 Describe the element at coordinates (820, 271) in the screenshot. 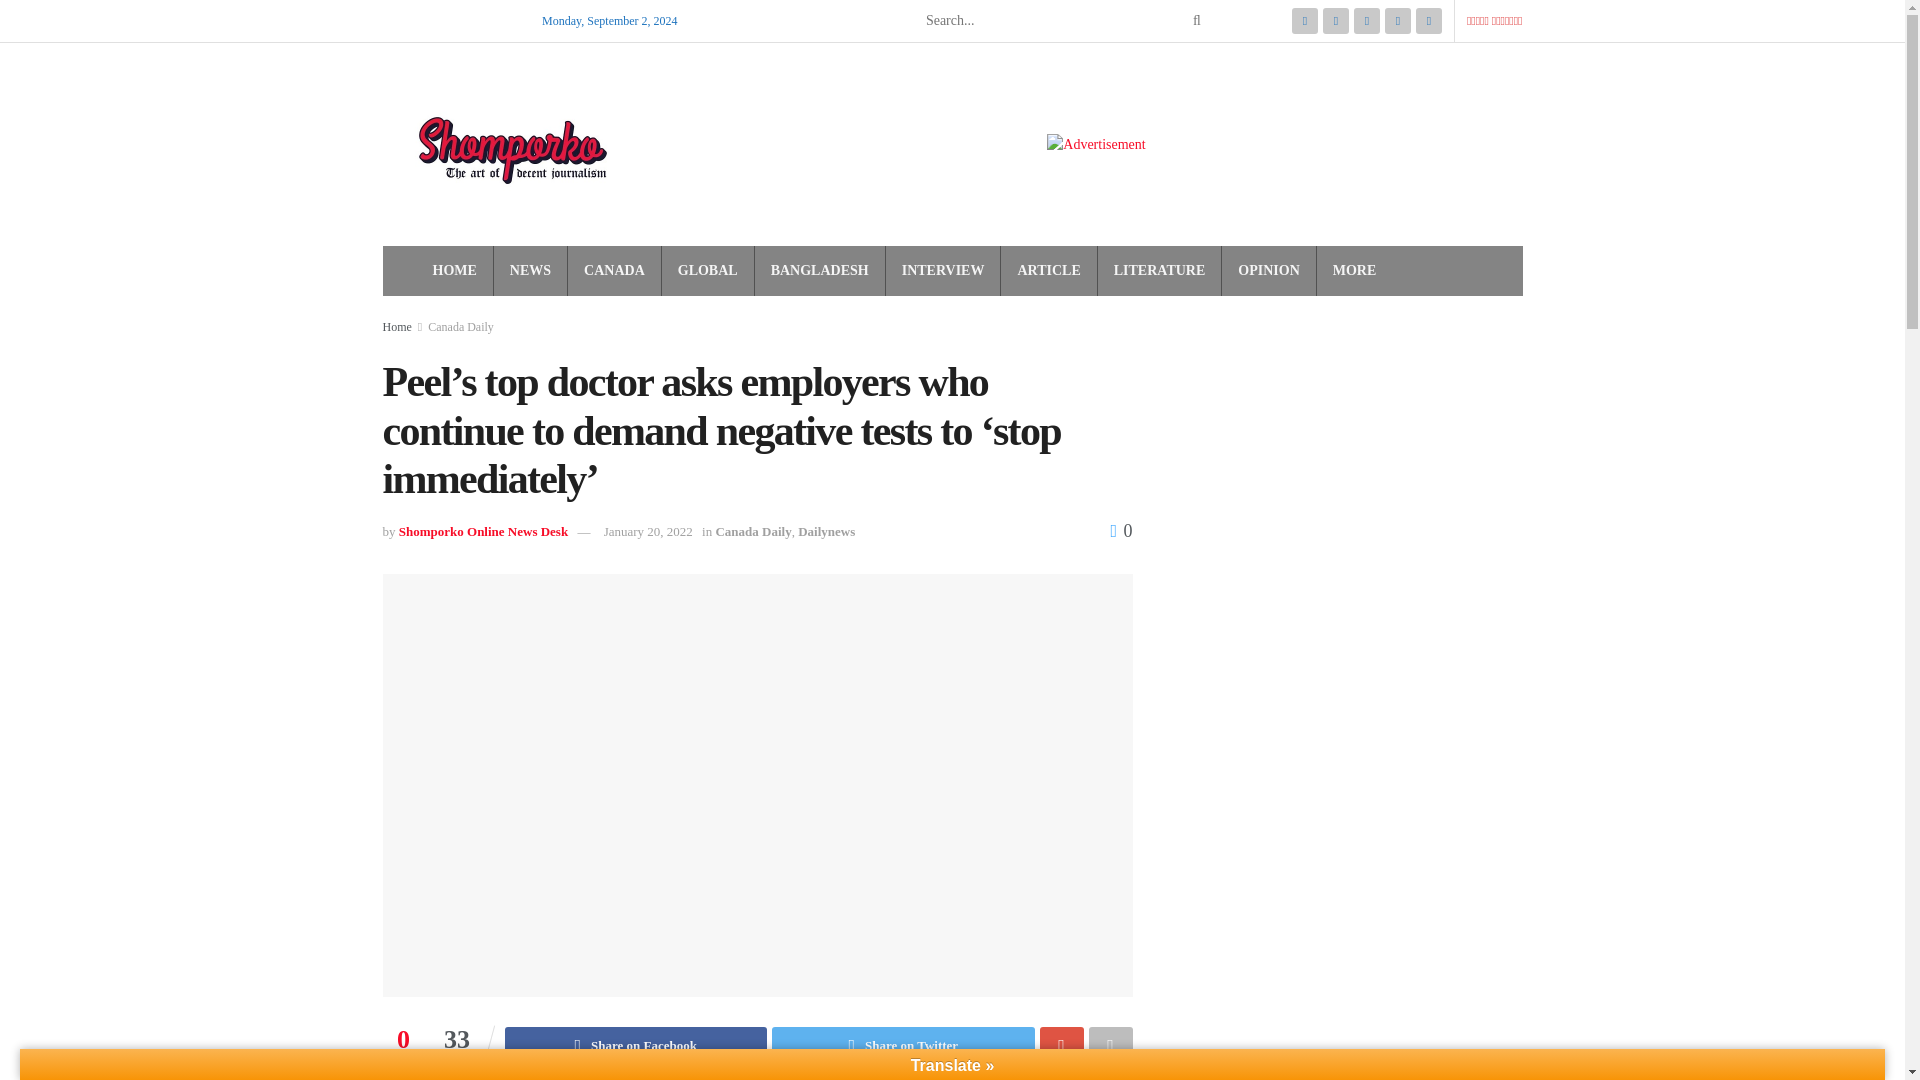

I see `BANGLADESH` at that location.